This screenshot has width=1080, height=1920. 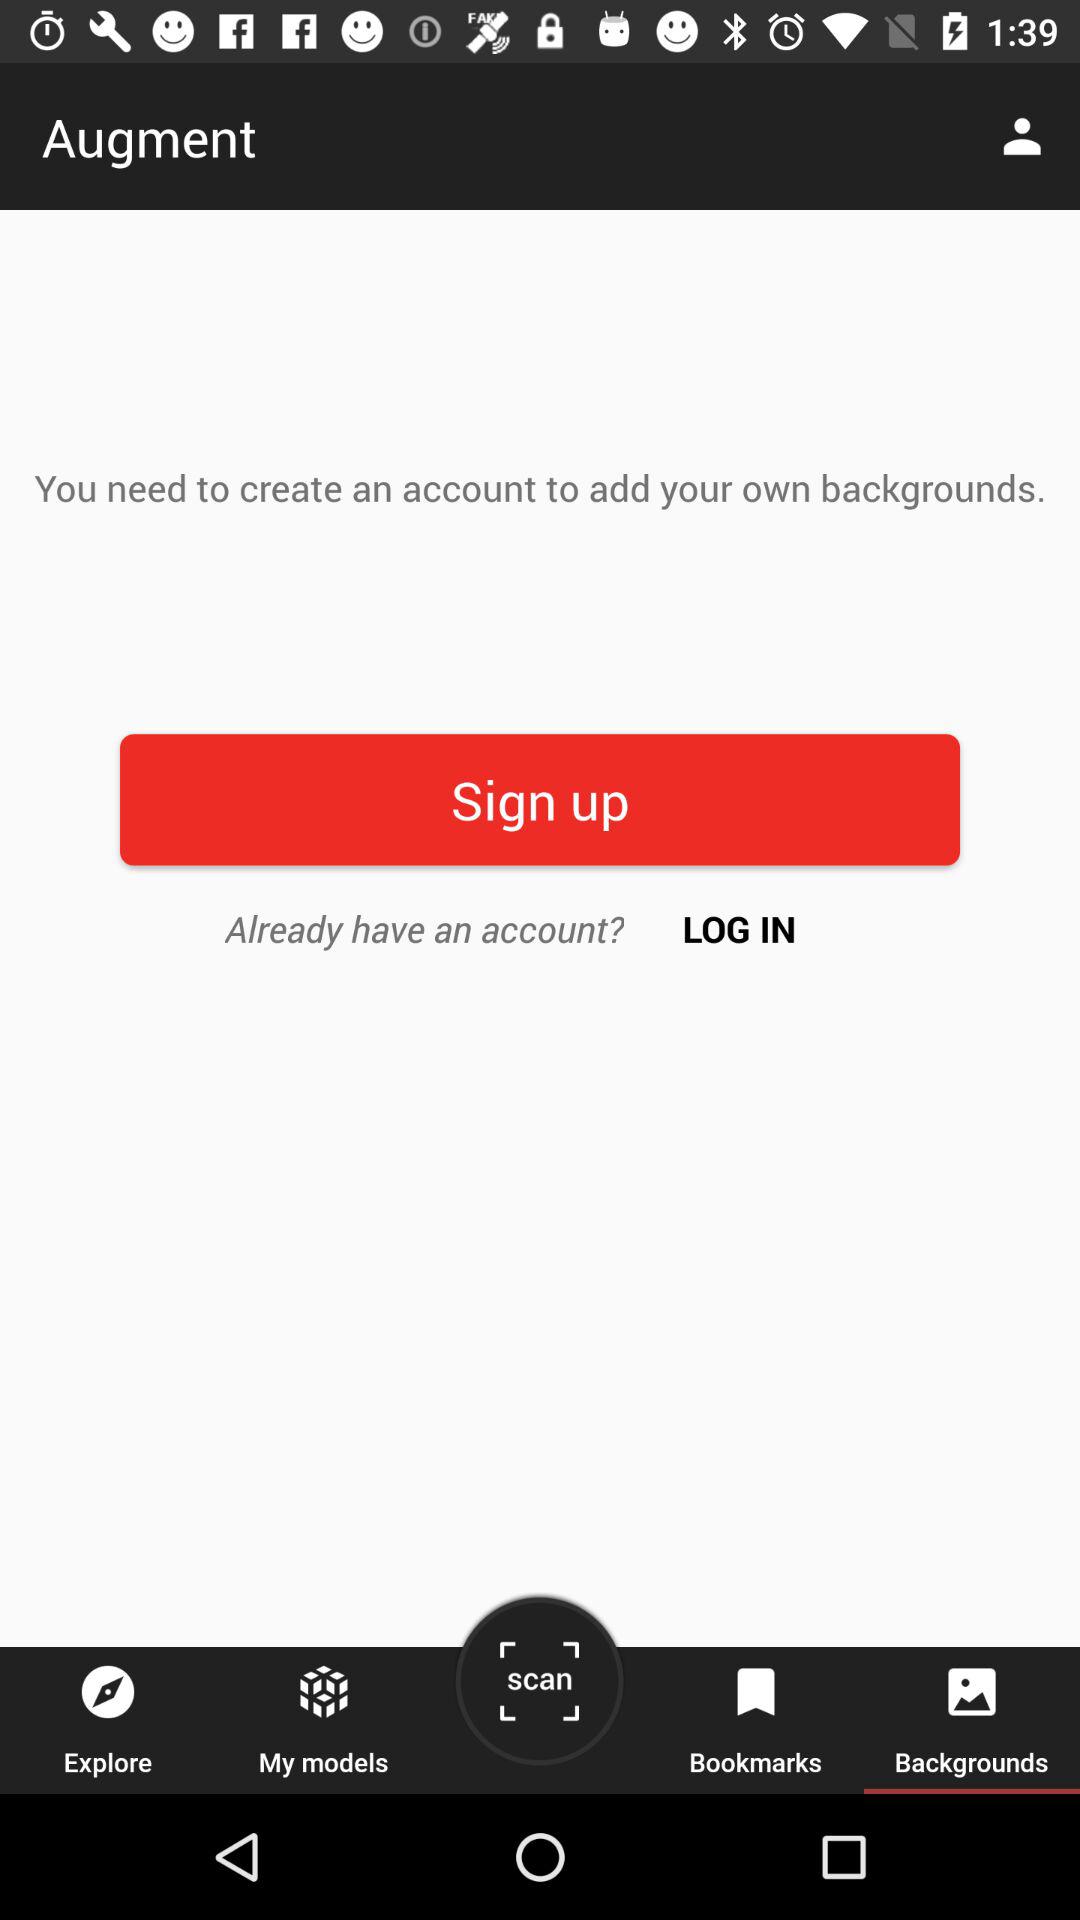 I want to click on launch the sign up item, so click(x=540, y=800).